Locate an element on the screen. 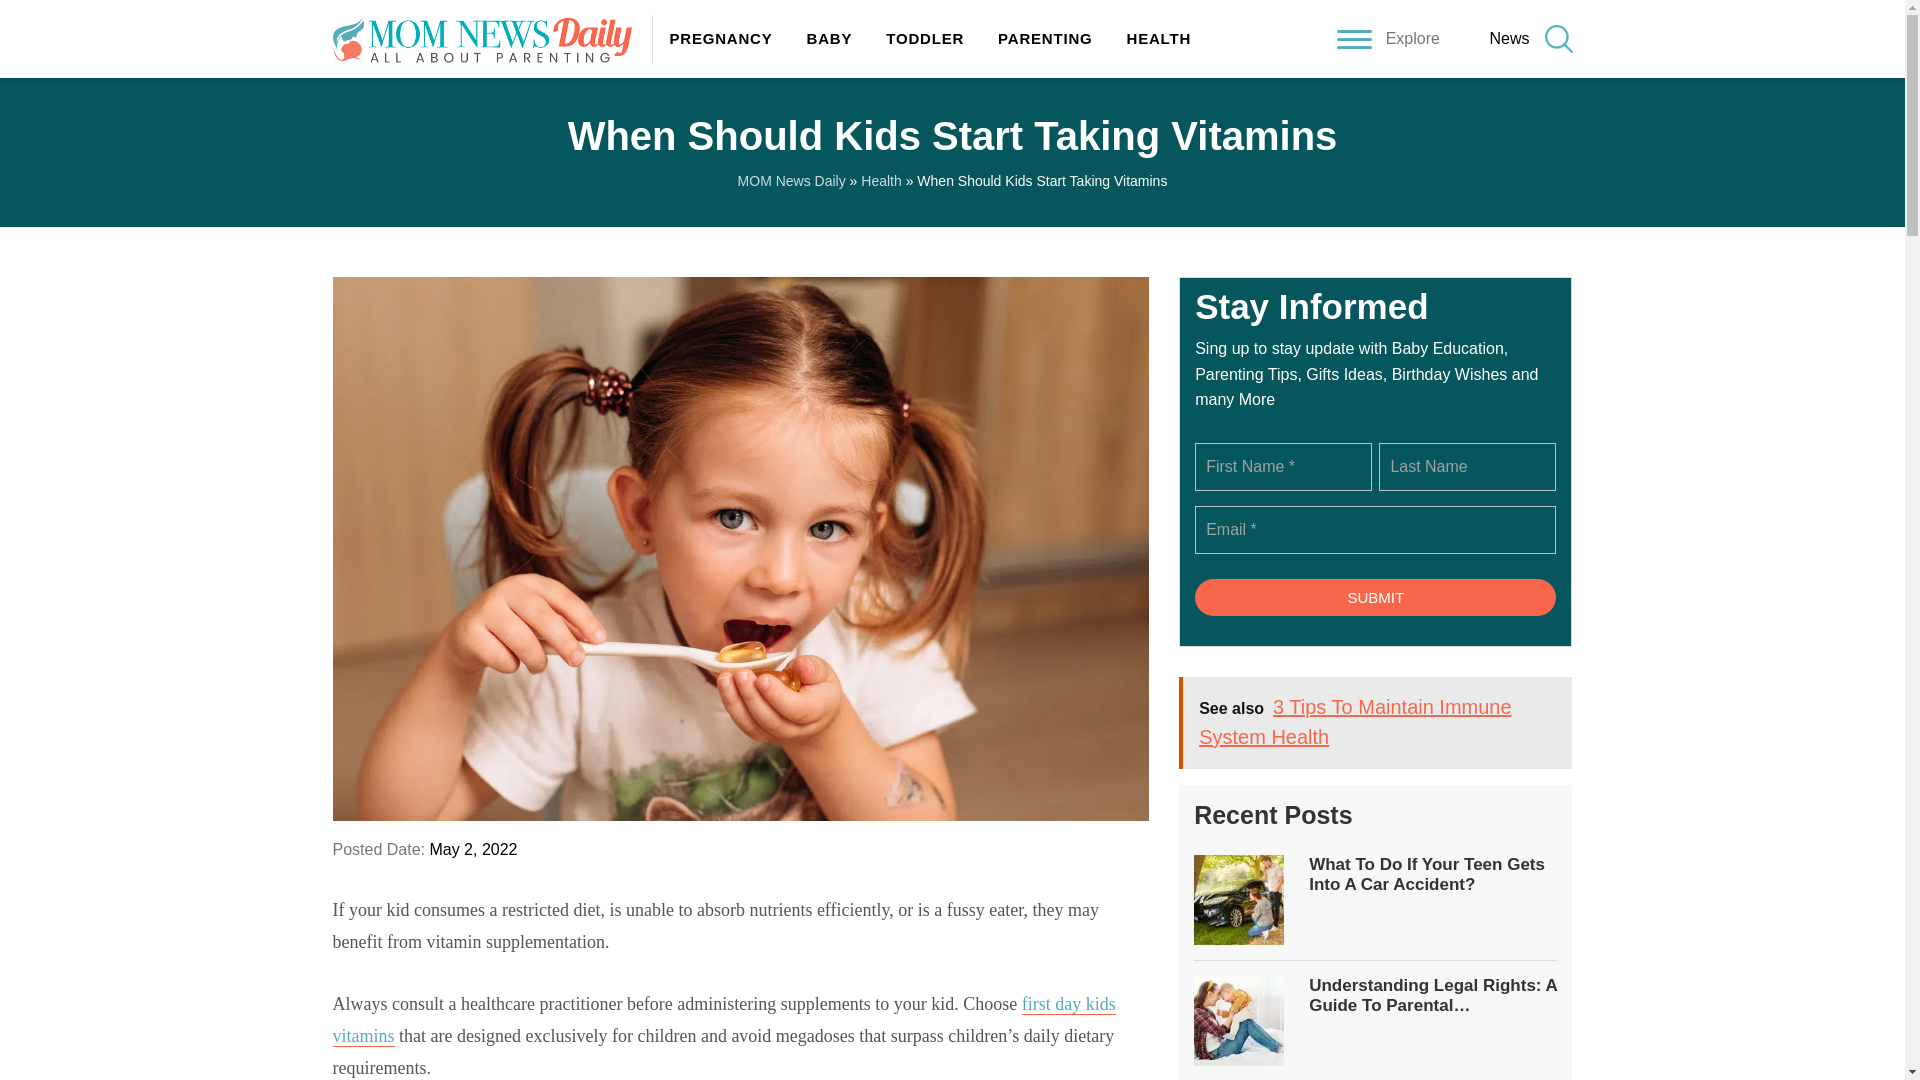  BABY is located at coordinates (829, 38).